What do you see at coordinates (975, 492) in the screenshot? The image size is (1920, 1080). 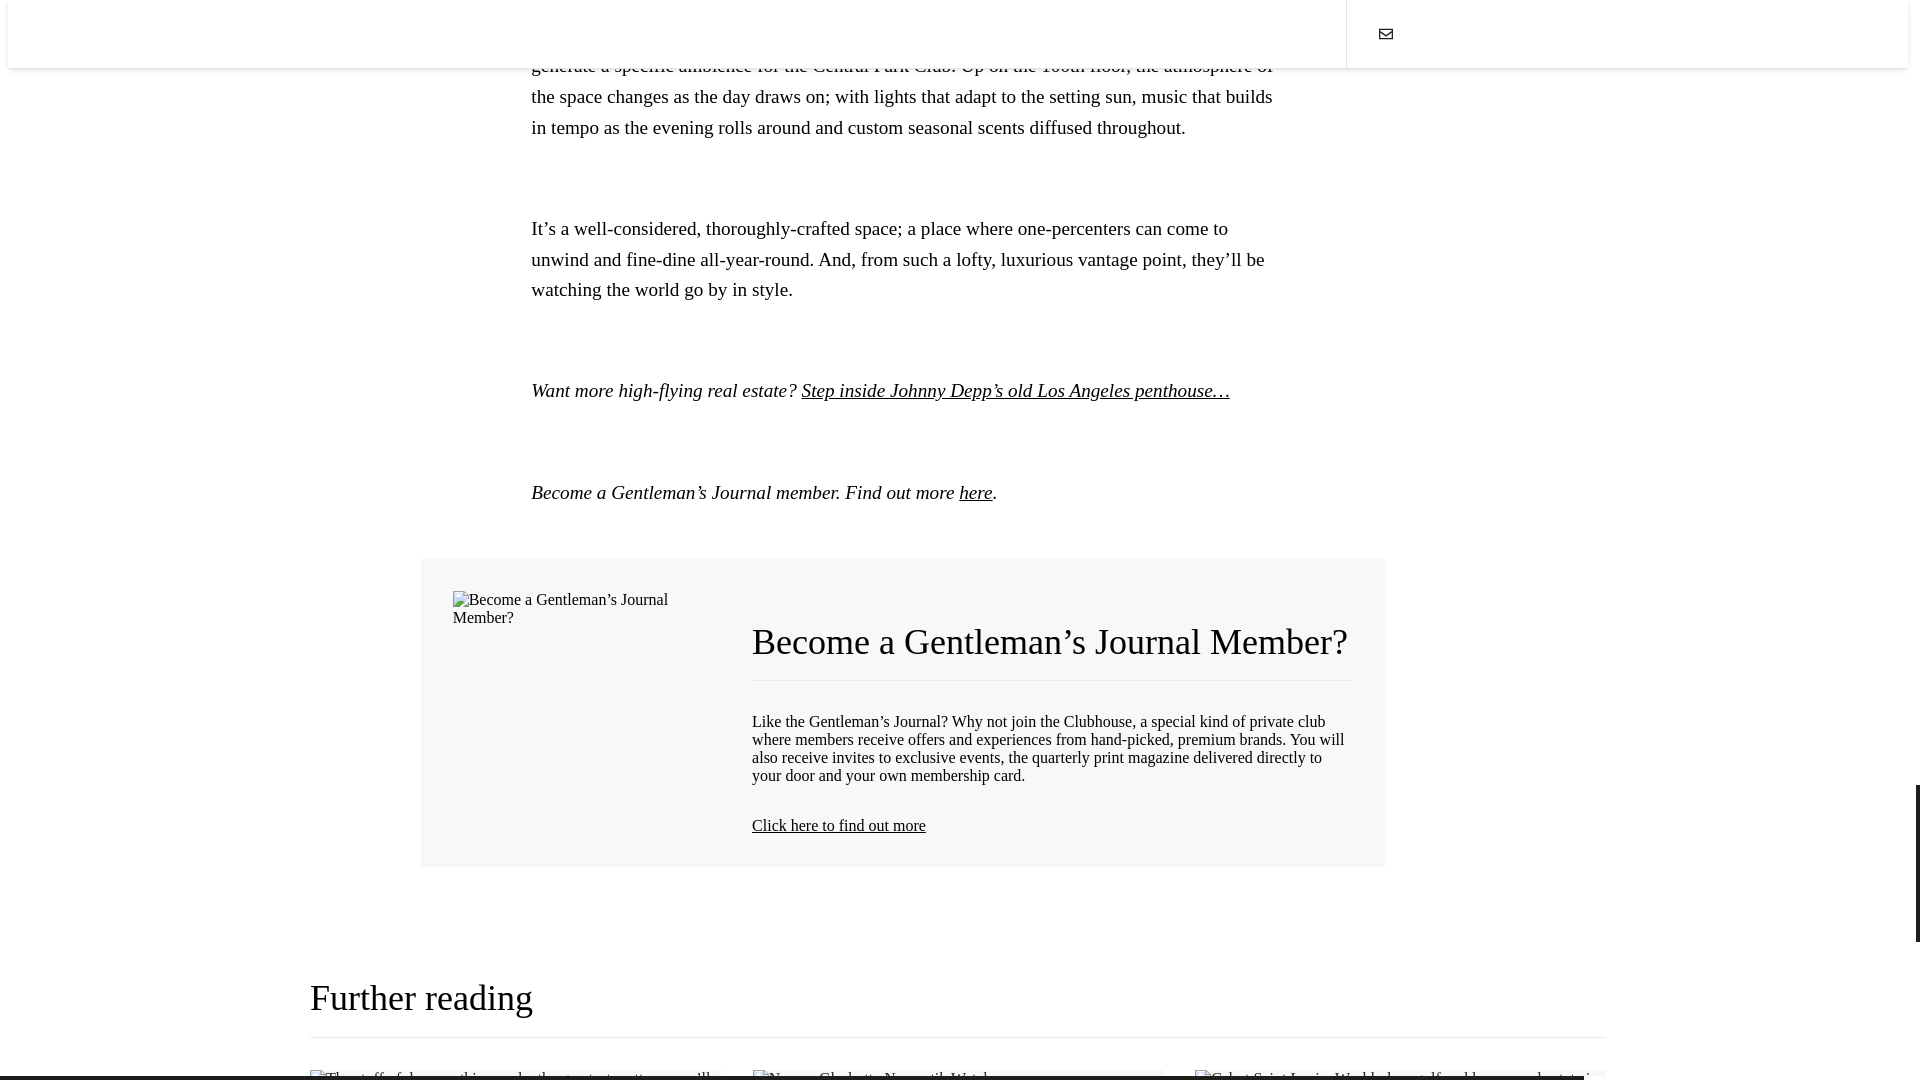 I see `here` at bounding box center [975, 492].